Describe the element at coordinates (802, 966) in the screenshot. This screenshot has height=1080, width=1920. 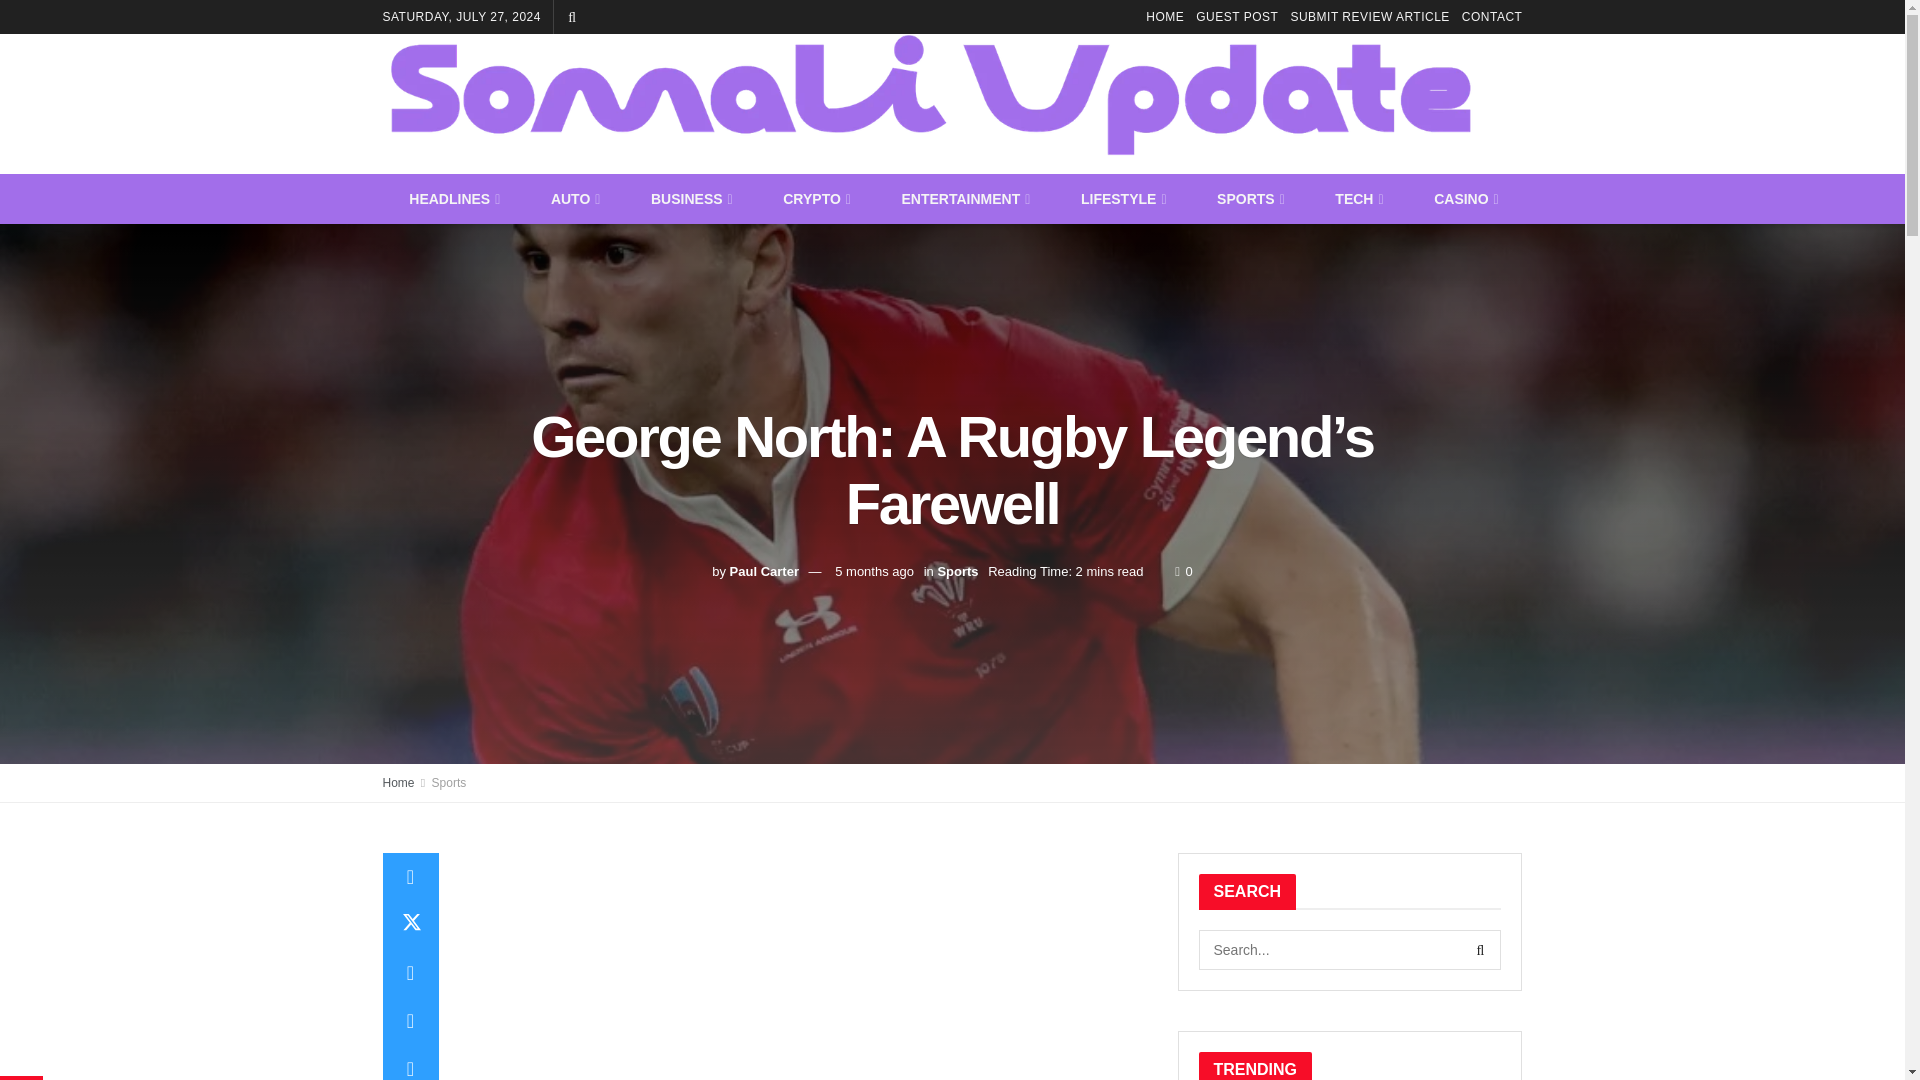
I see `Advertisement` at that location.